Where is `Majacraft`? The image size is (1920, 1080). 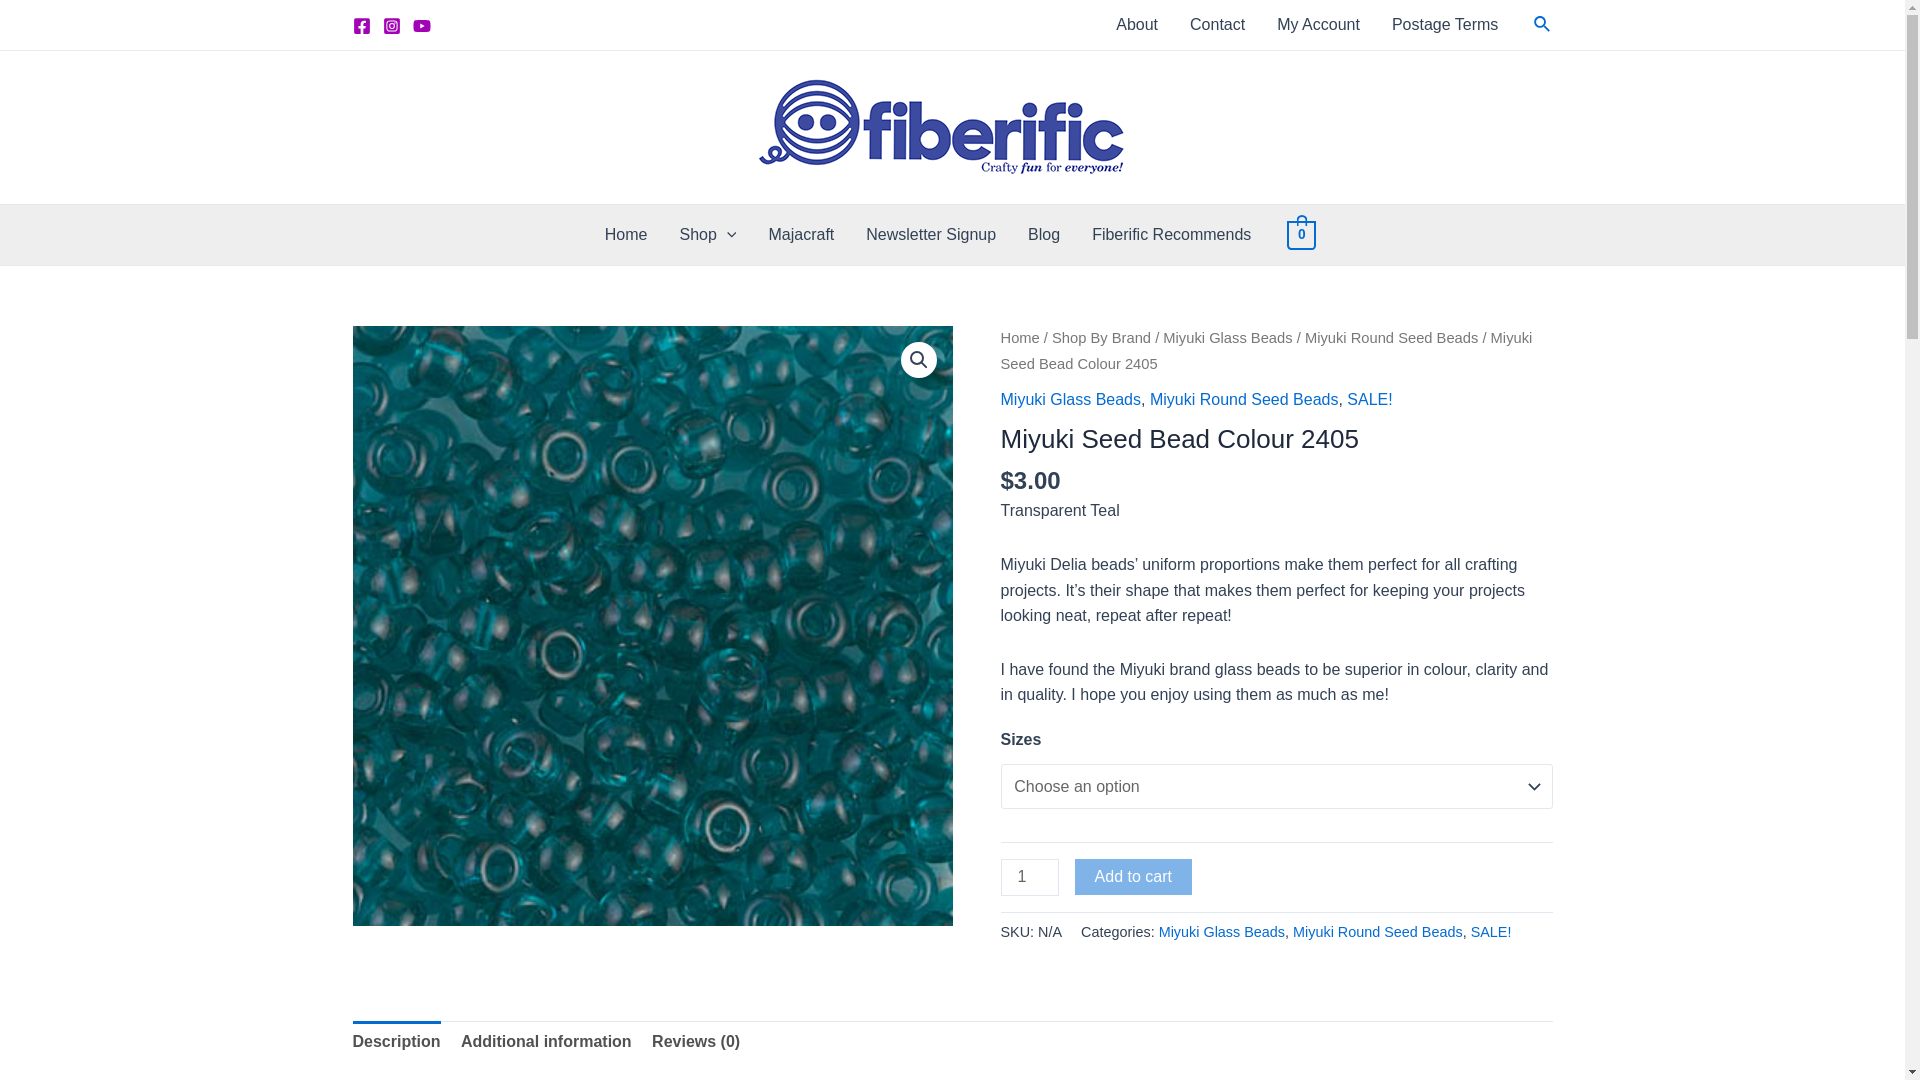
Majacraft is located at coordinates (801, 235).